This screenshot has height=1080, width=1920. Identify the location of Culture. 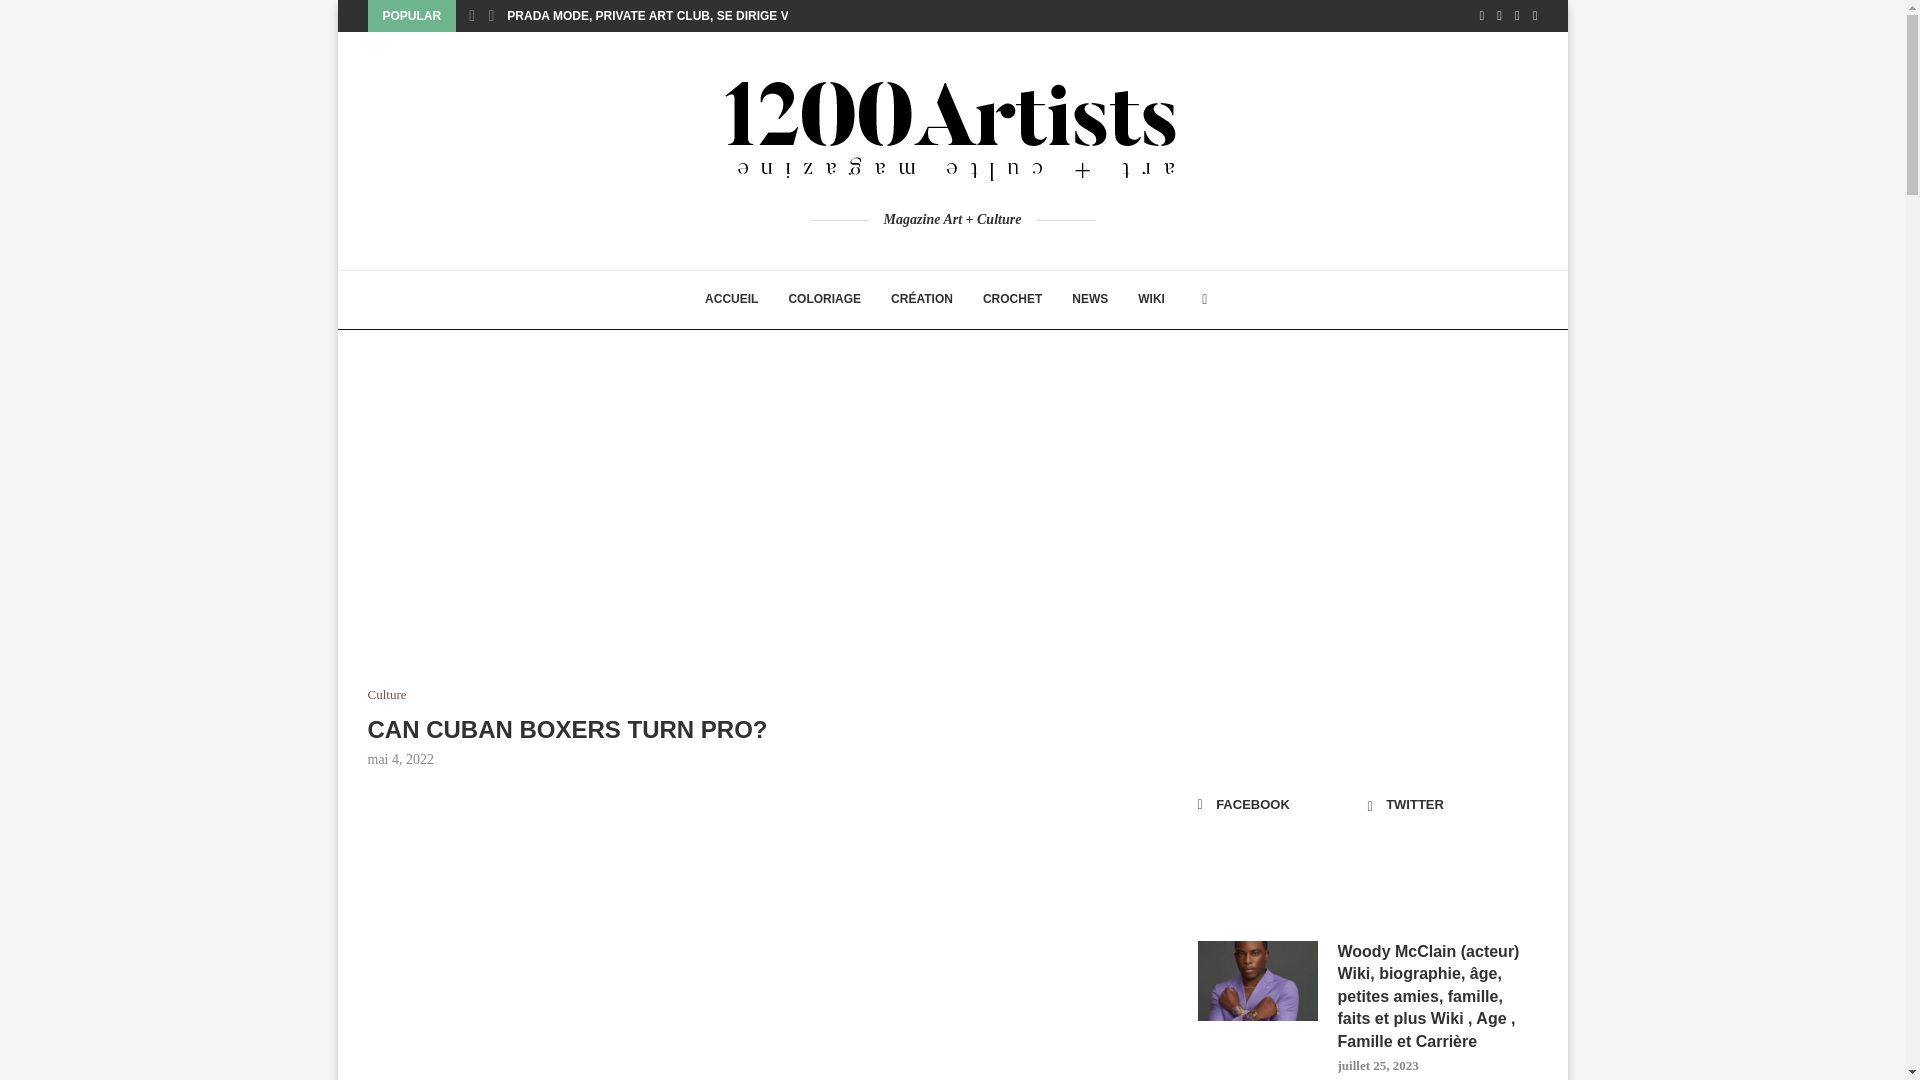
(388, 694).